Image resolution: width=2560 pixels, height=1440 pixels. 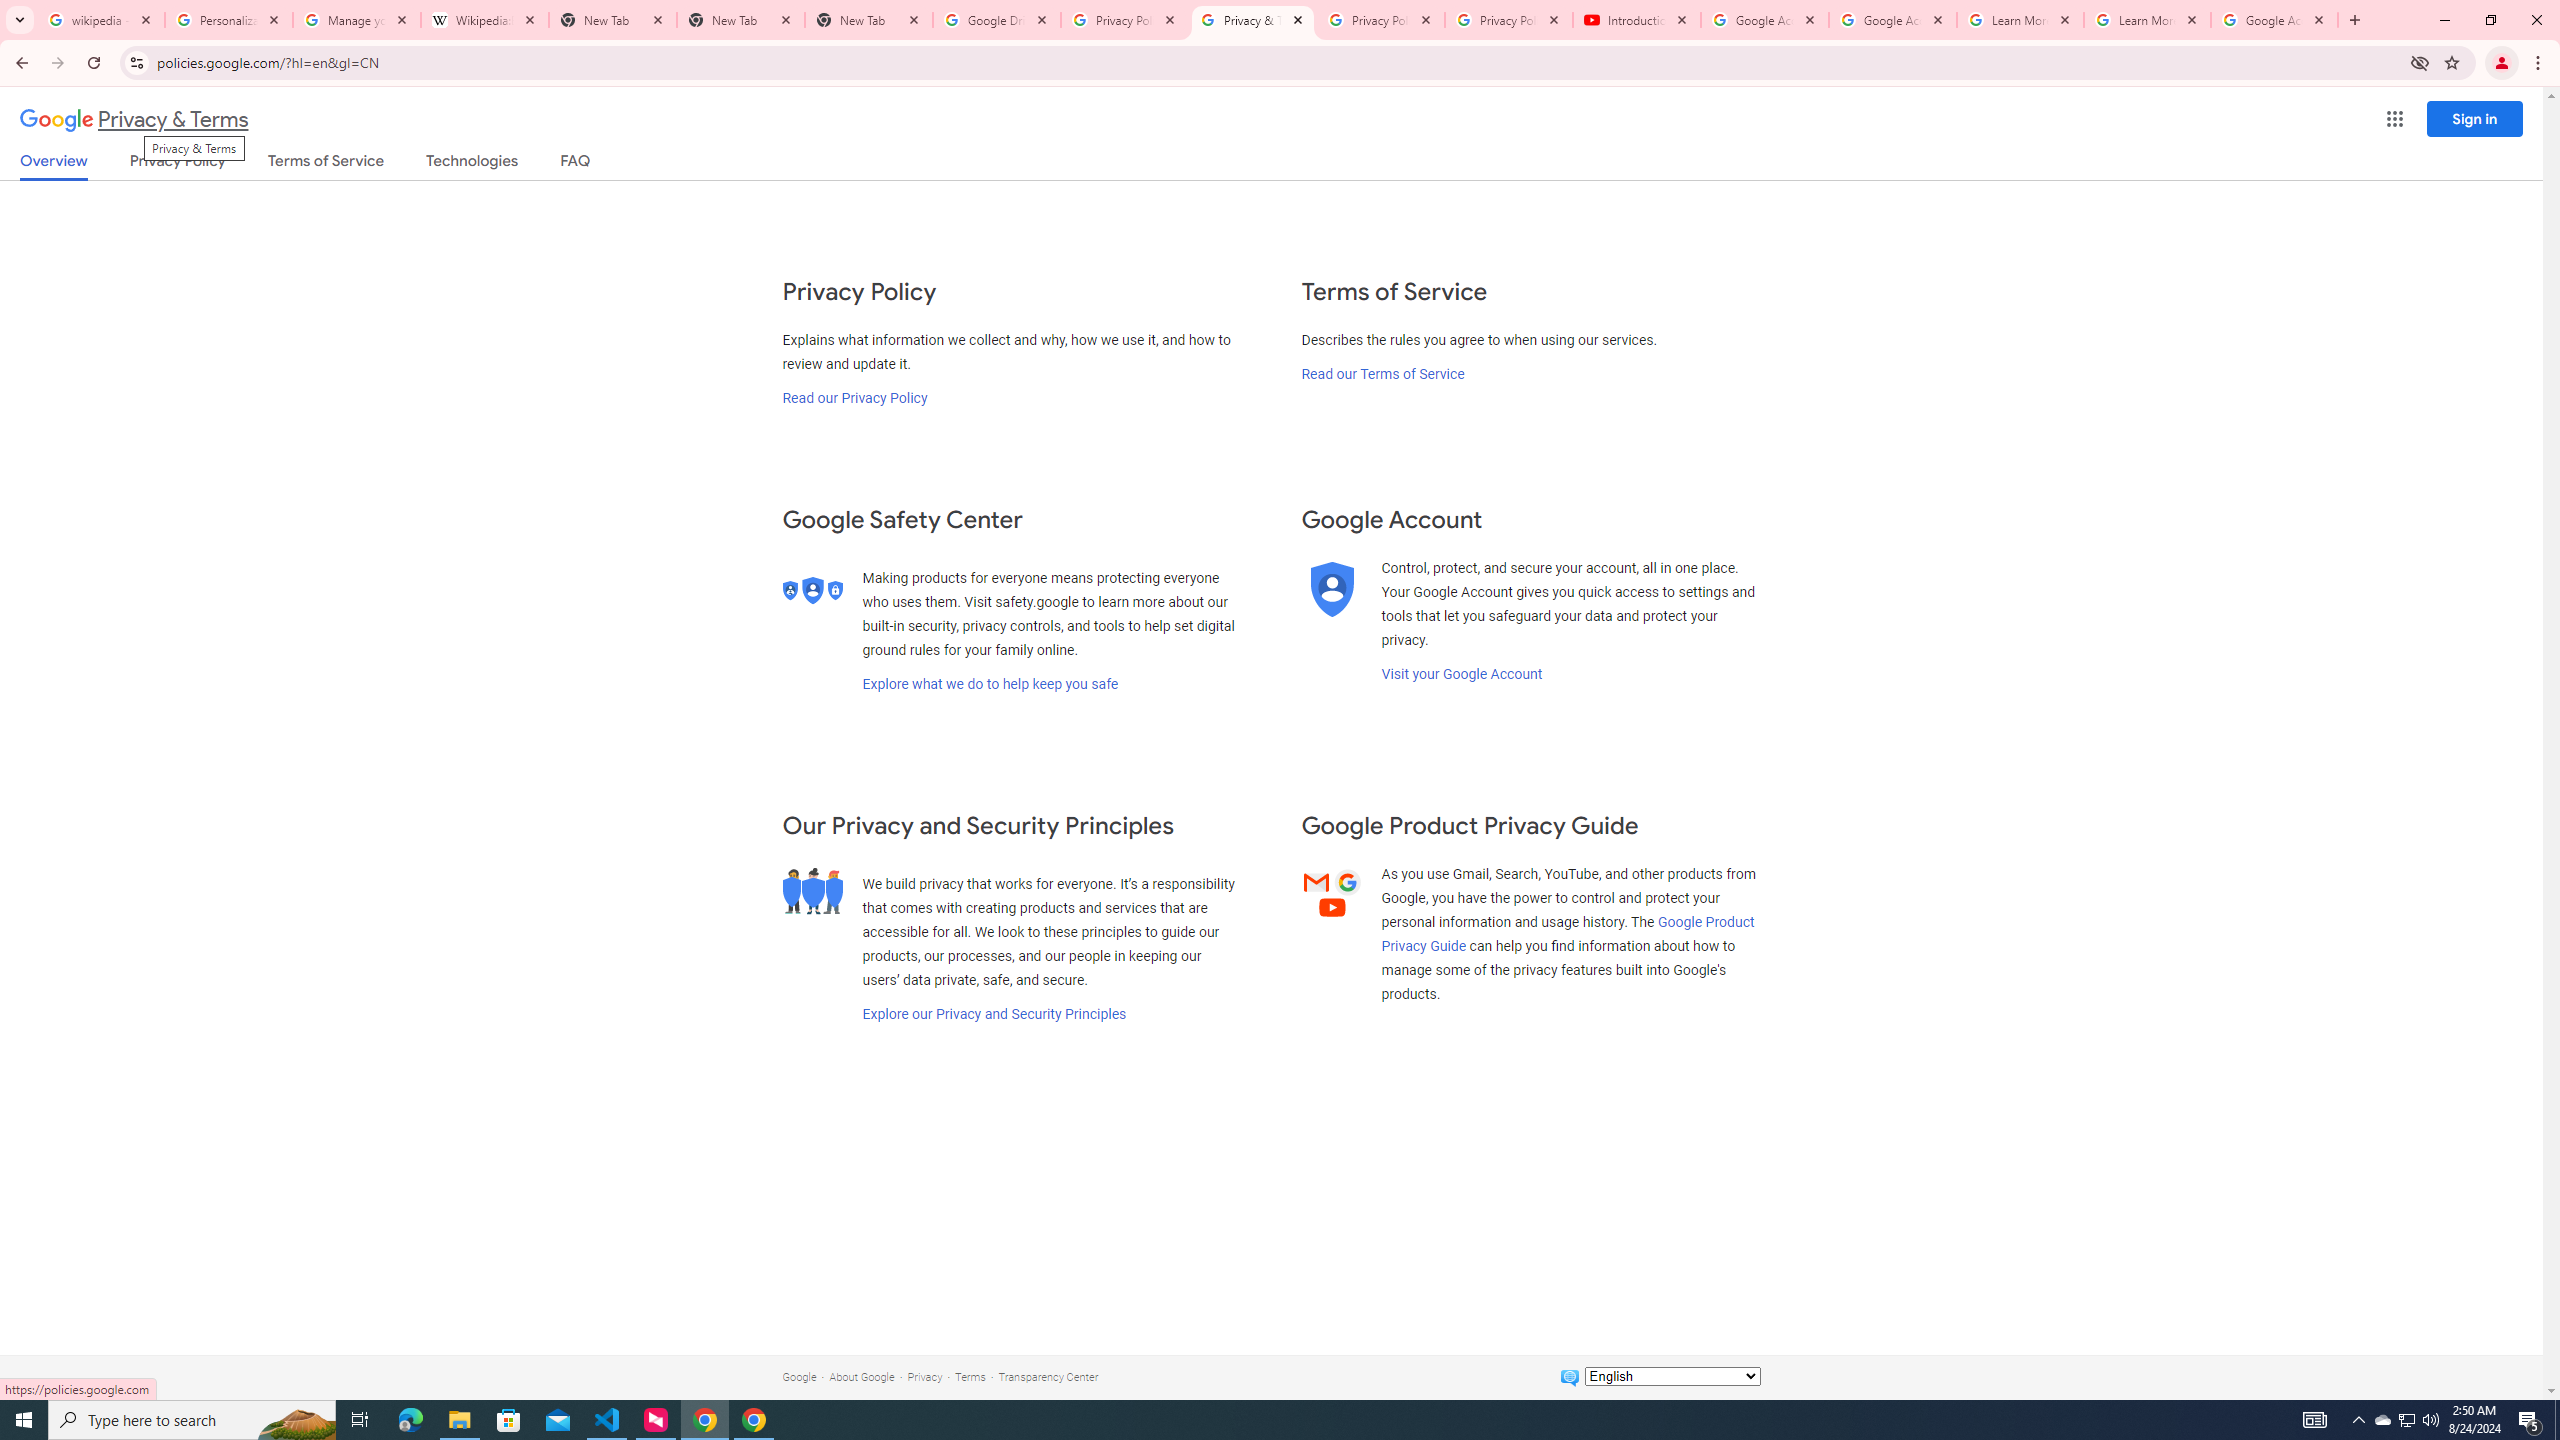 What do you see at coordinates (1637, 20) in the screenshot?
I see `Introduction | Google Privacy Policy - YouTube` at bounding box center [1637, 20].